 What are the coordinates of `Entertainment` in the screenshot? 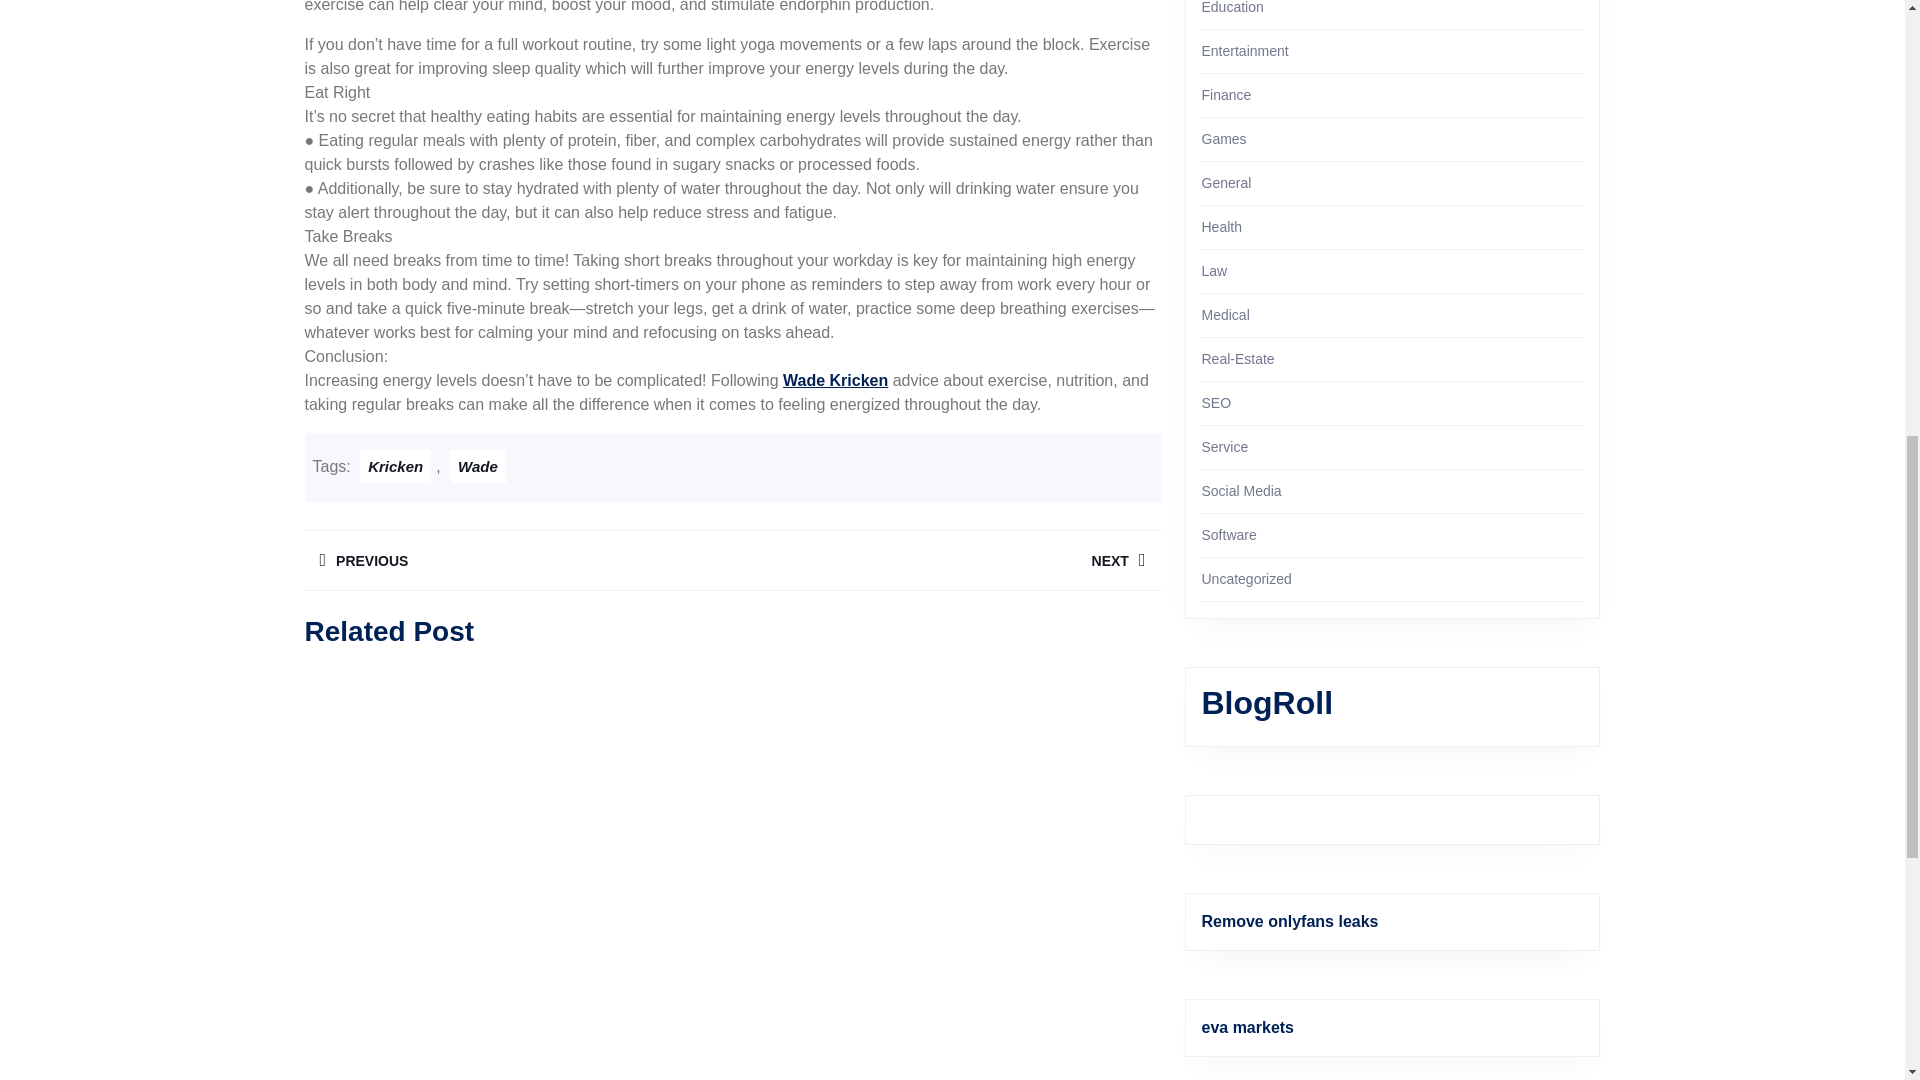 It's located at (945, 560).